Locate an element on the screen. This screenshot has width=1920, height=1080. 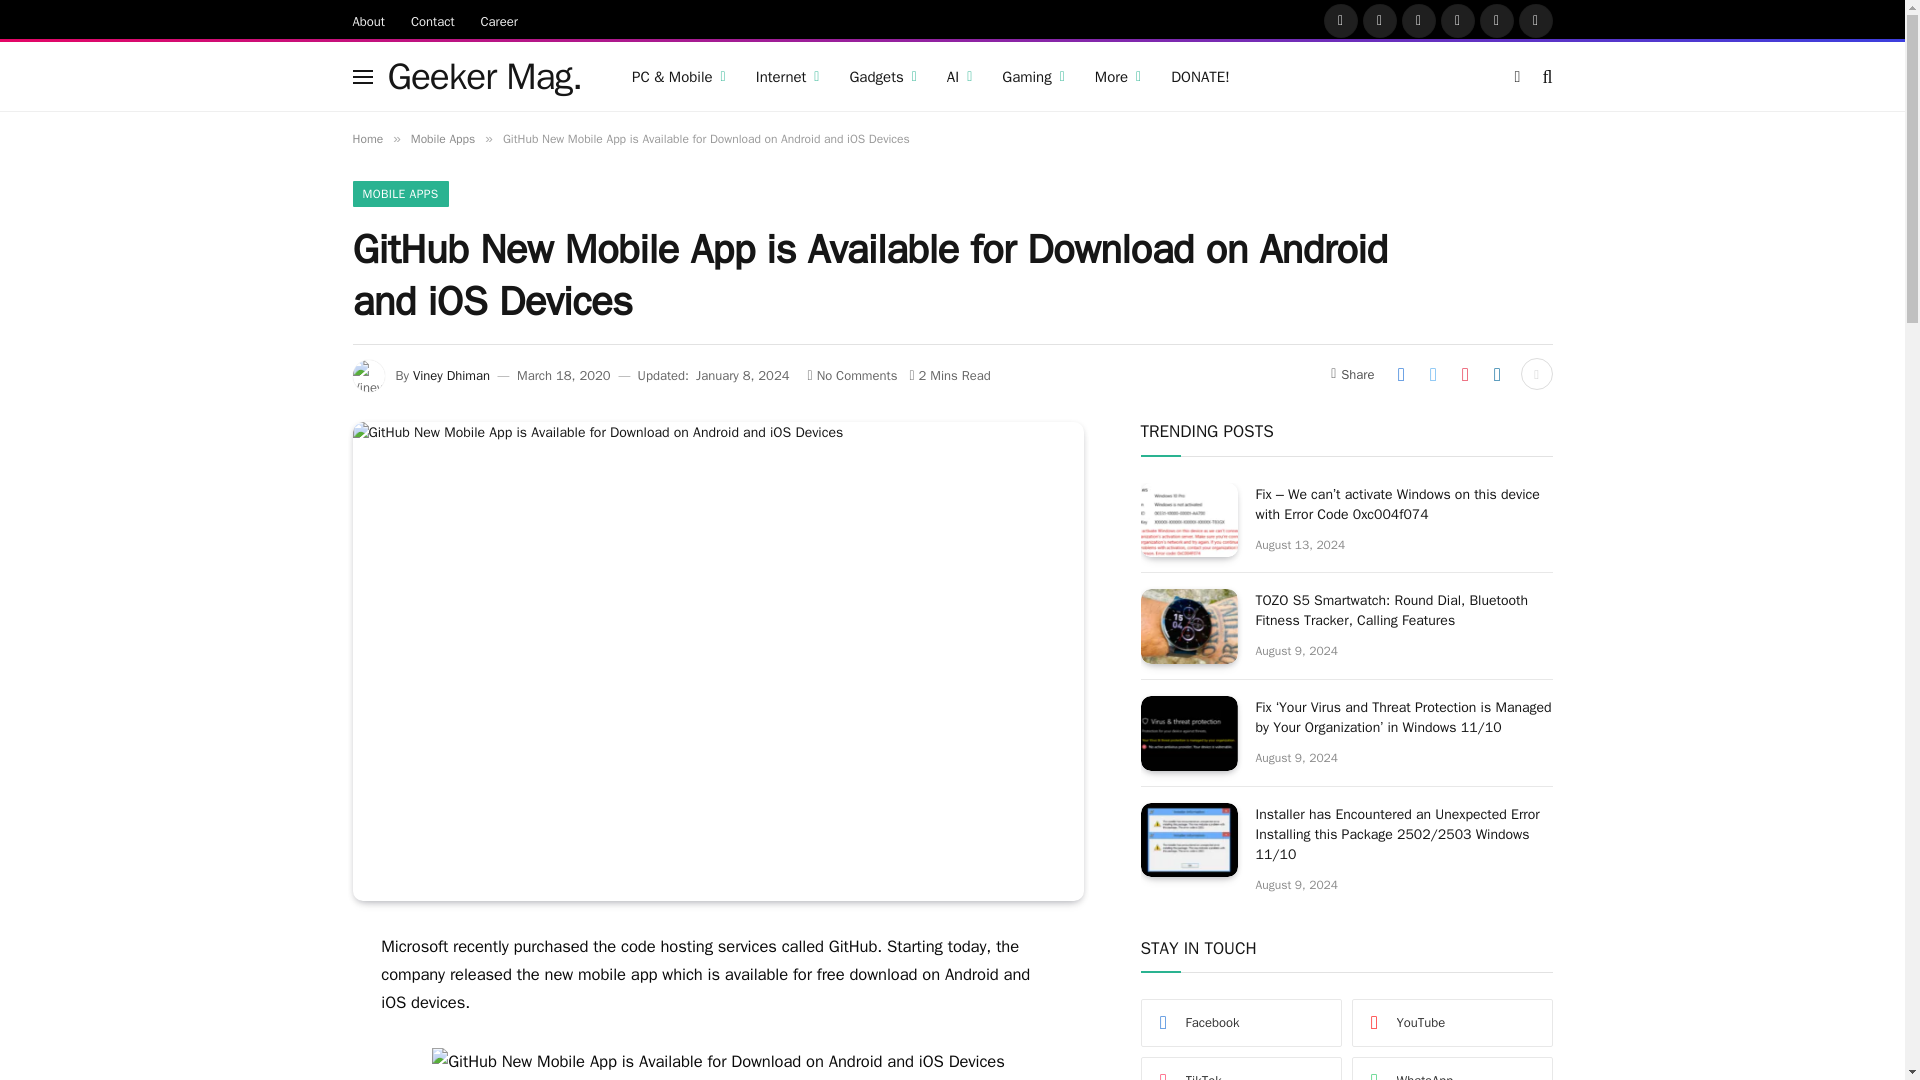
Contact is located at coordinates (432, 20).